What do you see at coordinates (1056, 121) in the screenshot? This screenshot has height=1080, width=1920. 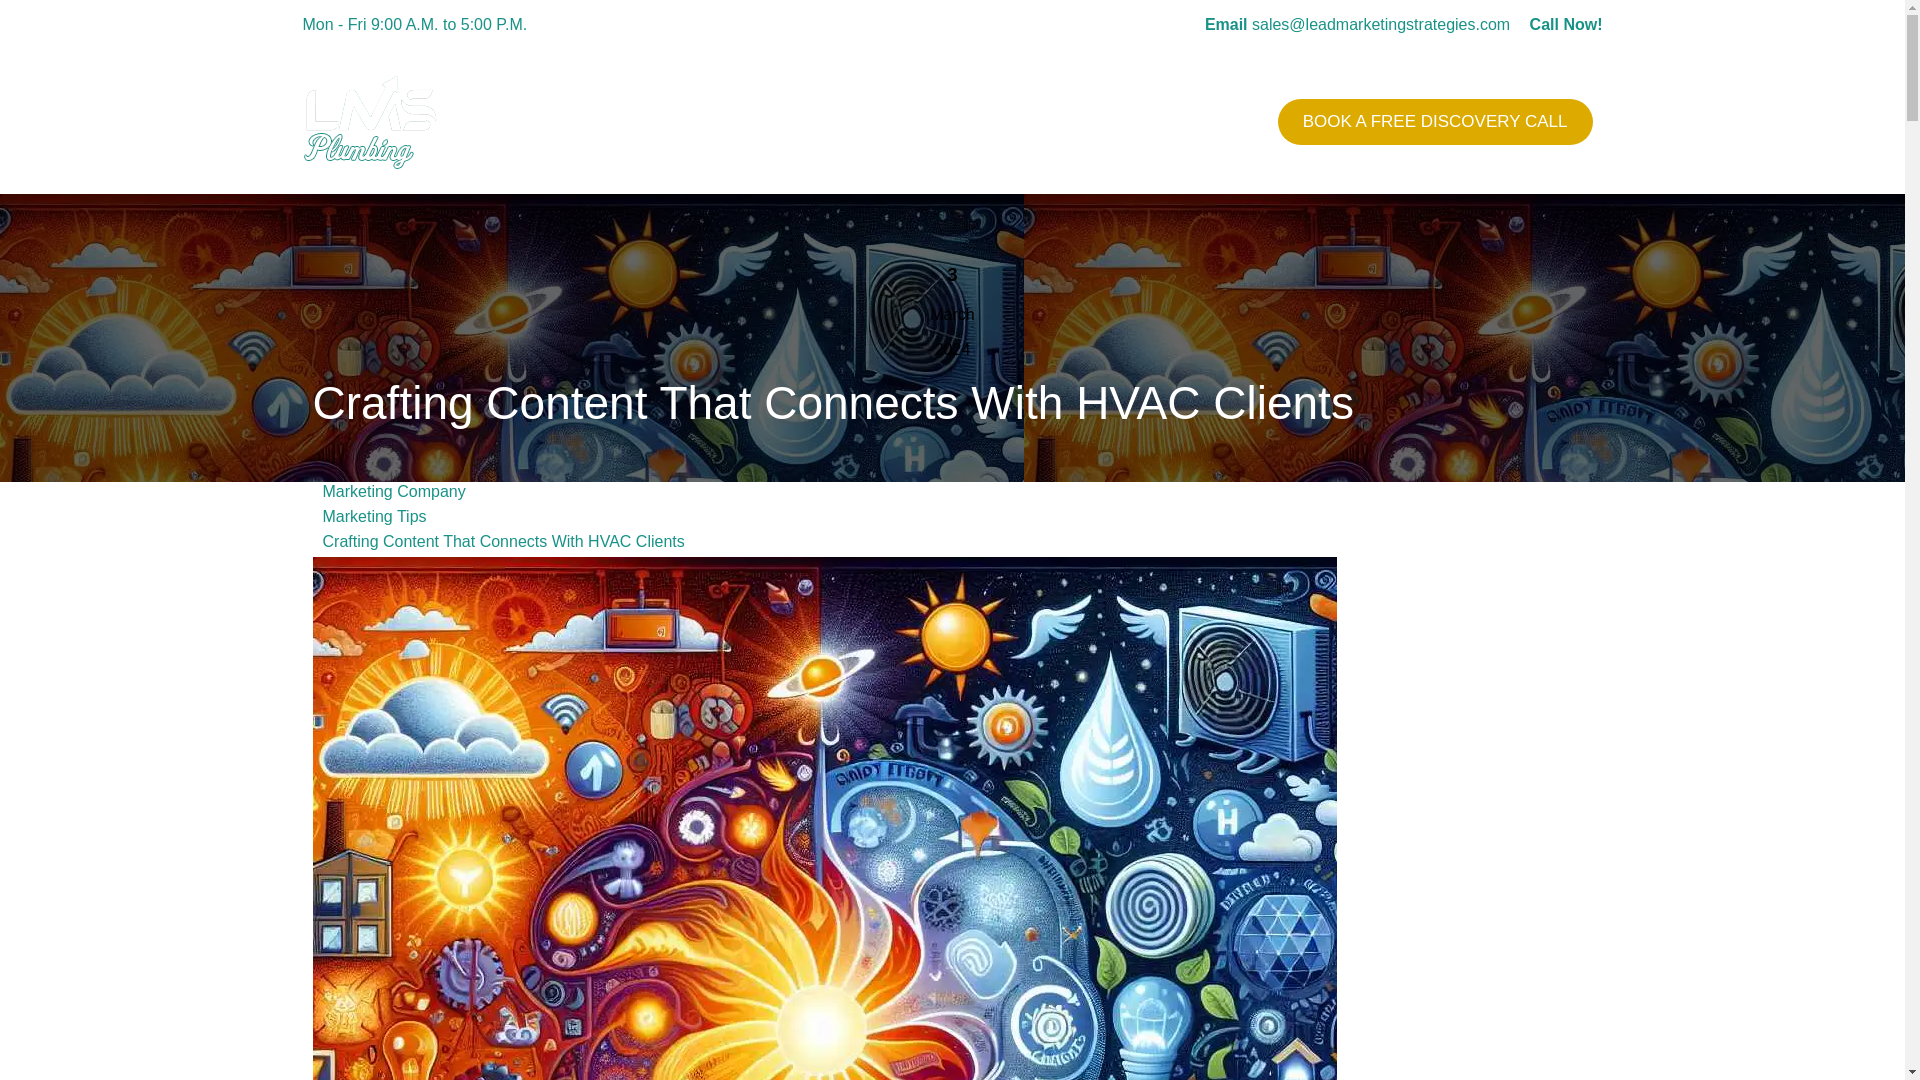 I see `SERVICES` at bounding box center [1056, 121].